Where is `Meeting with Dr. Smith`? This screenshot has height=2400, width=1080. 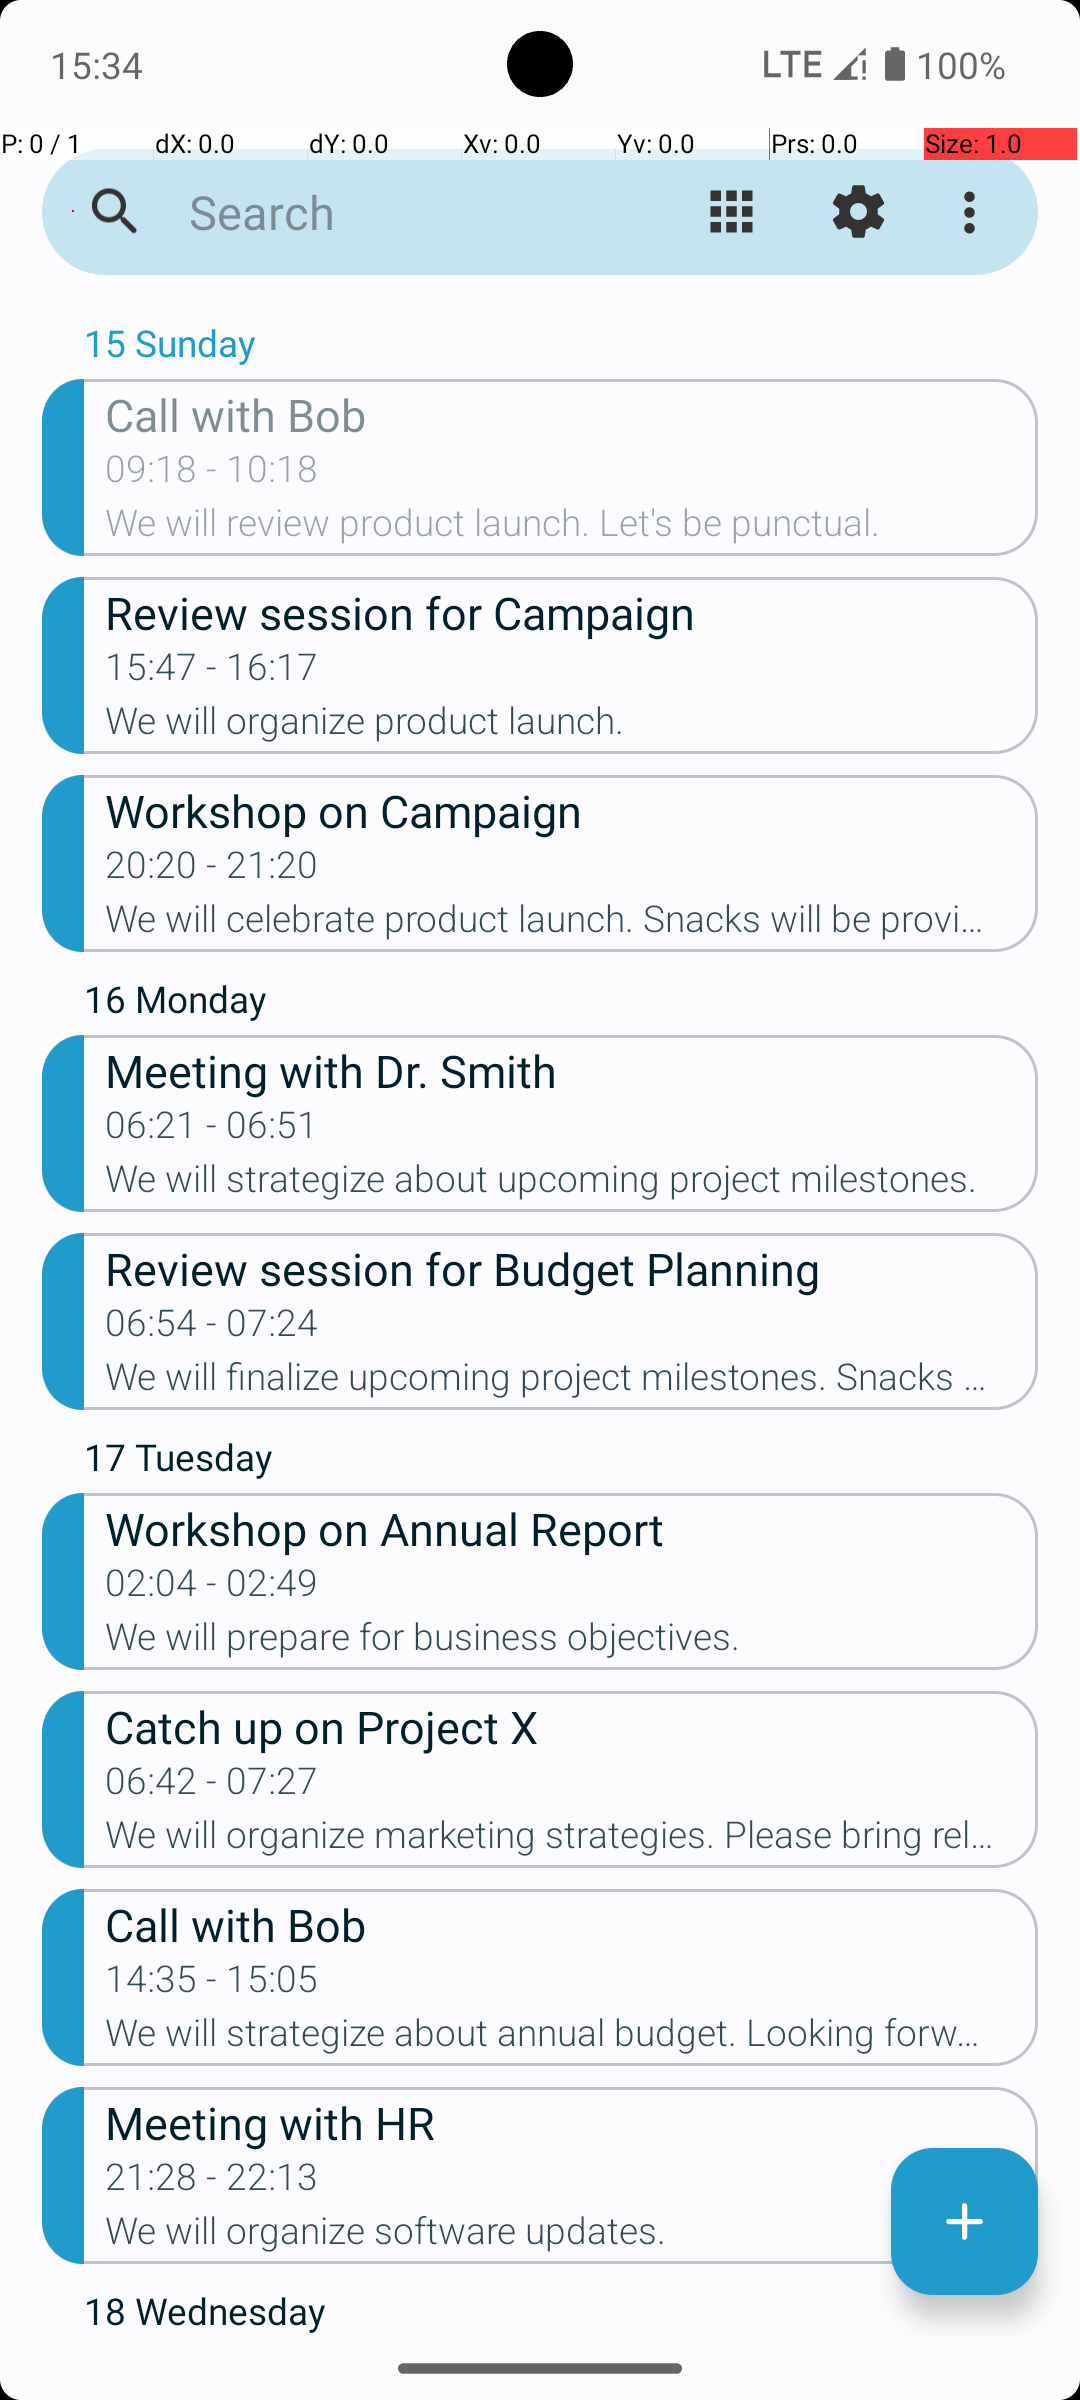 Meeting with Dr. Smith is located at coordinates (572, 1070).